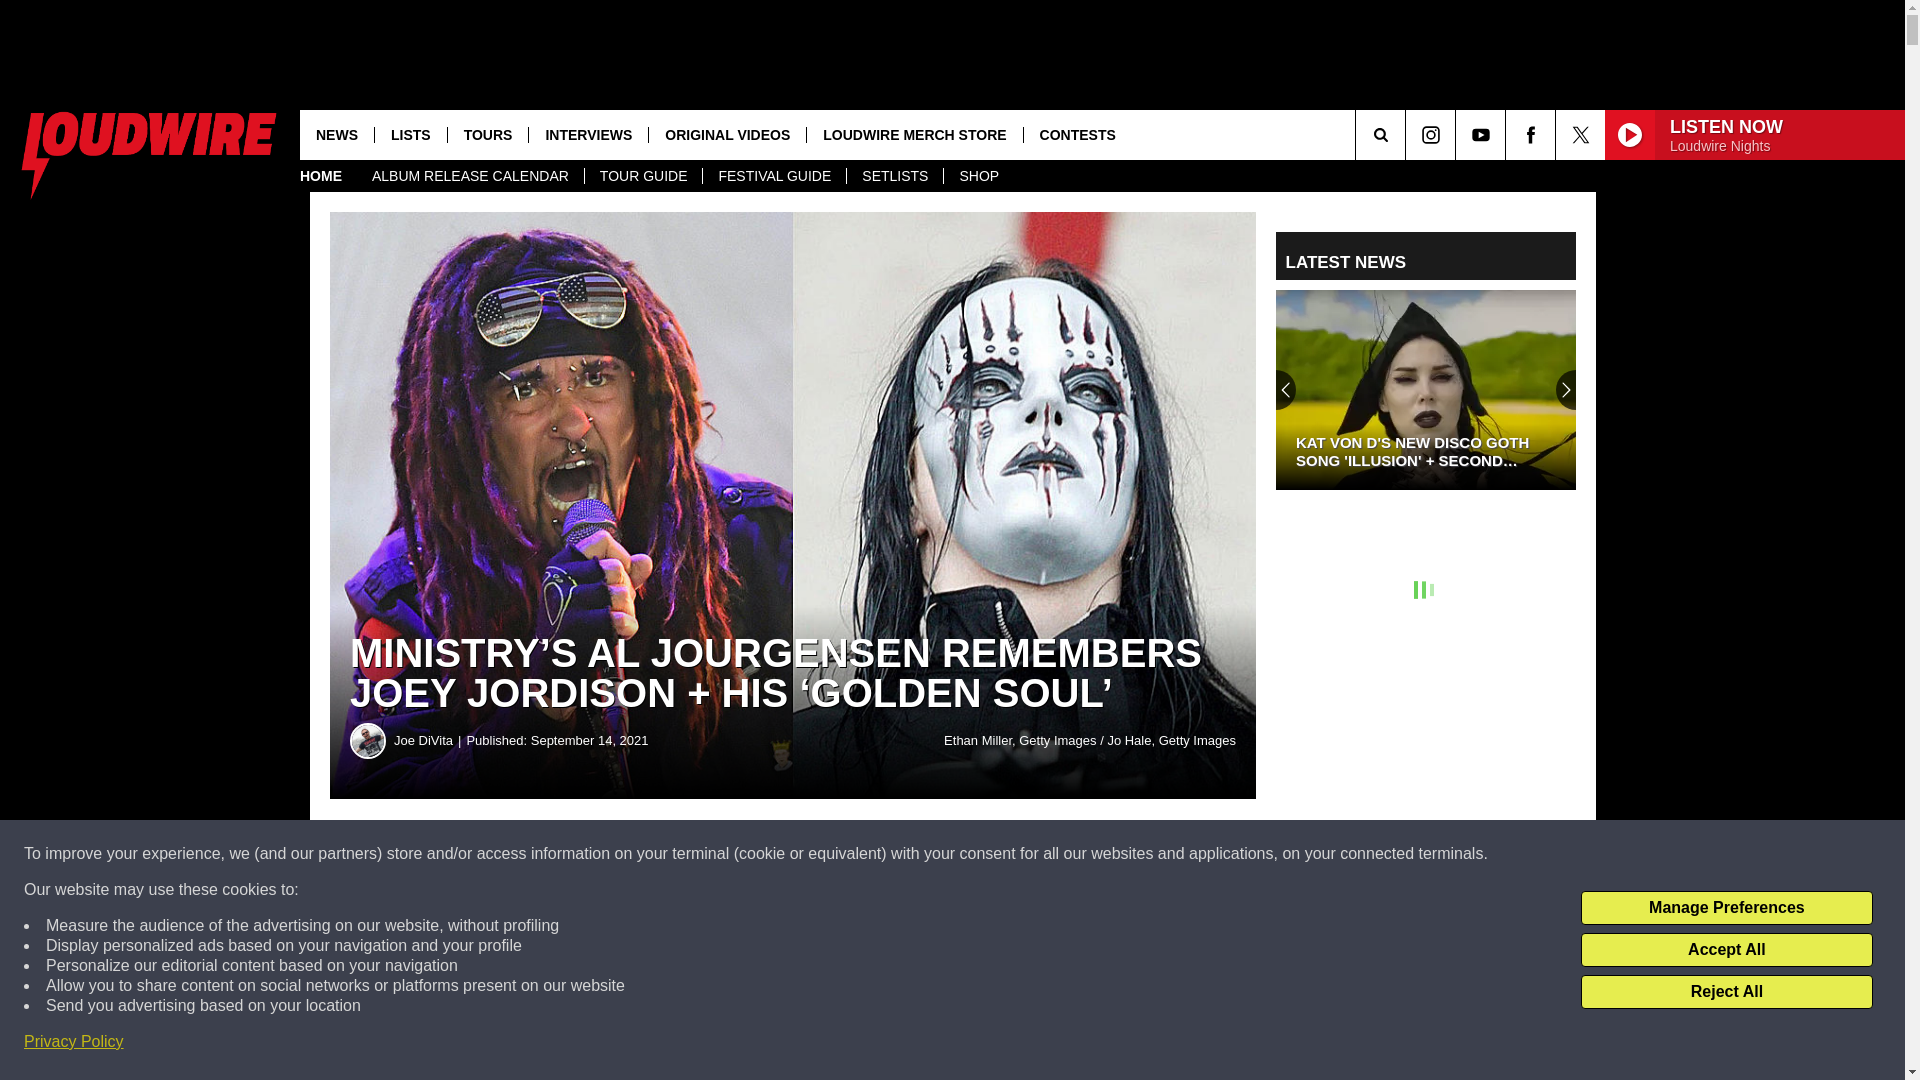 The image size is (1920, 1080). Describe the element at coordinates (430, 740) in the screenshot. I see `Joe DiVita` at that location.